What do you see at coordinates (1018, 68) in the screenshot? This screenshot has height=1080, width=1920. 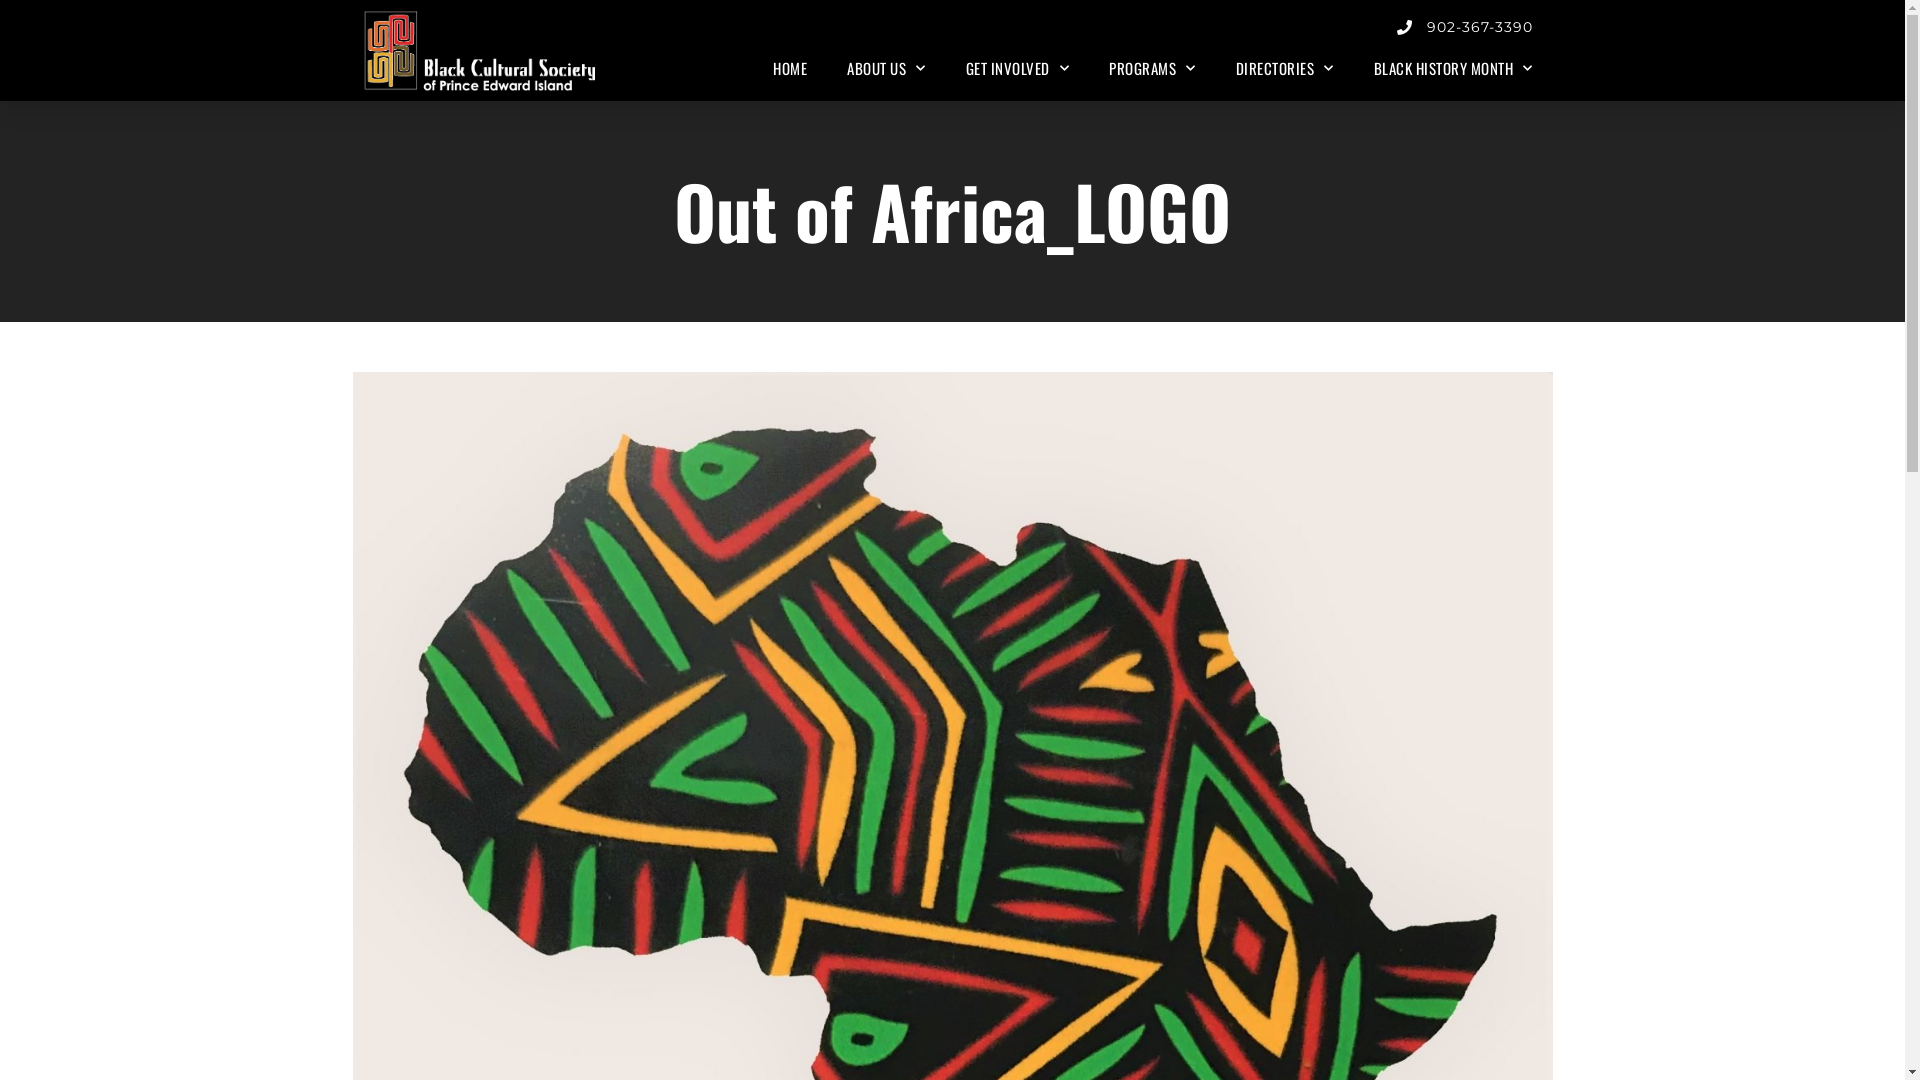 I see `GET INVOLVED` at bounding box center [1018, 68].